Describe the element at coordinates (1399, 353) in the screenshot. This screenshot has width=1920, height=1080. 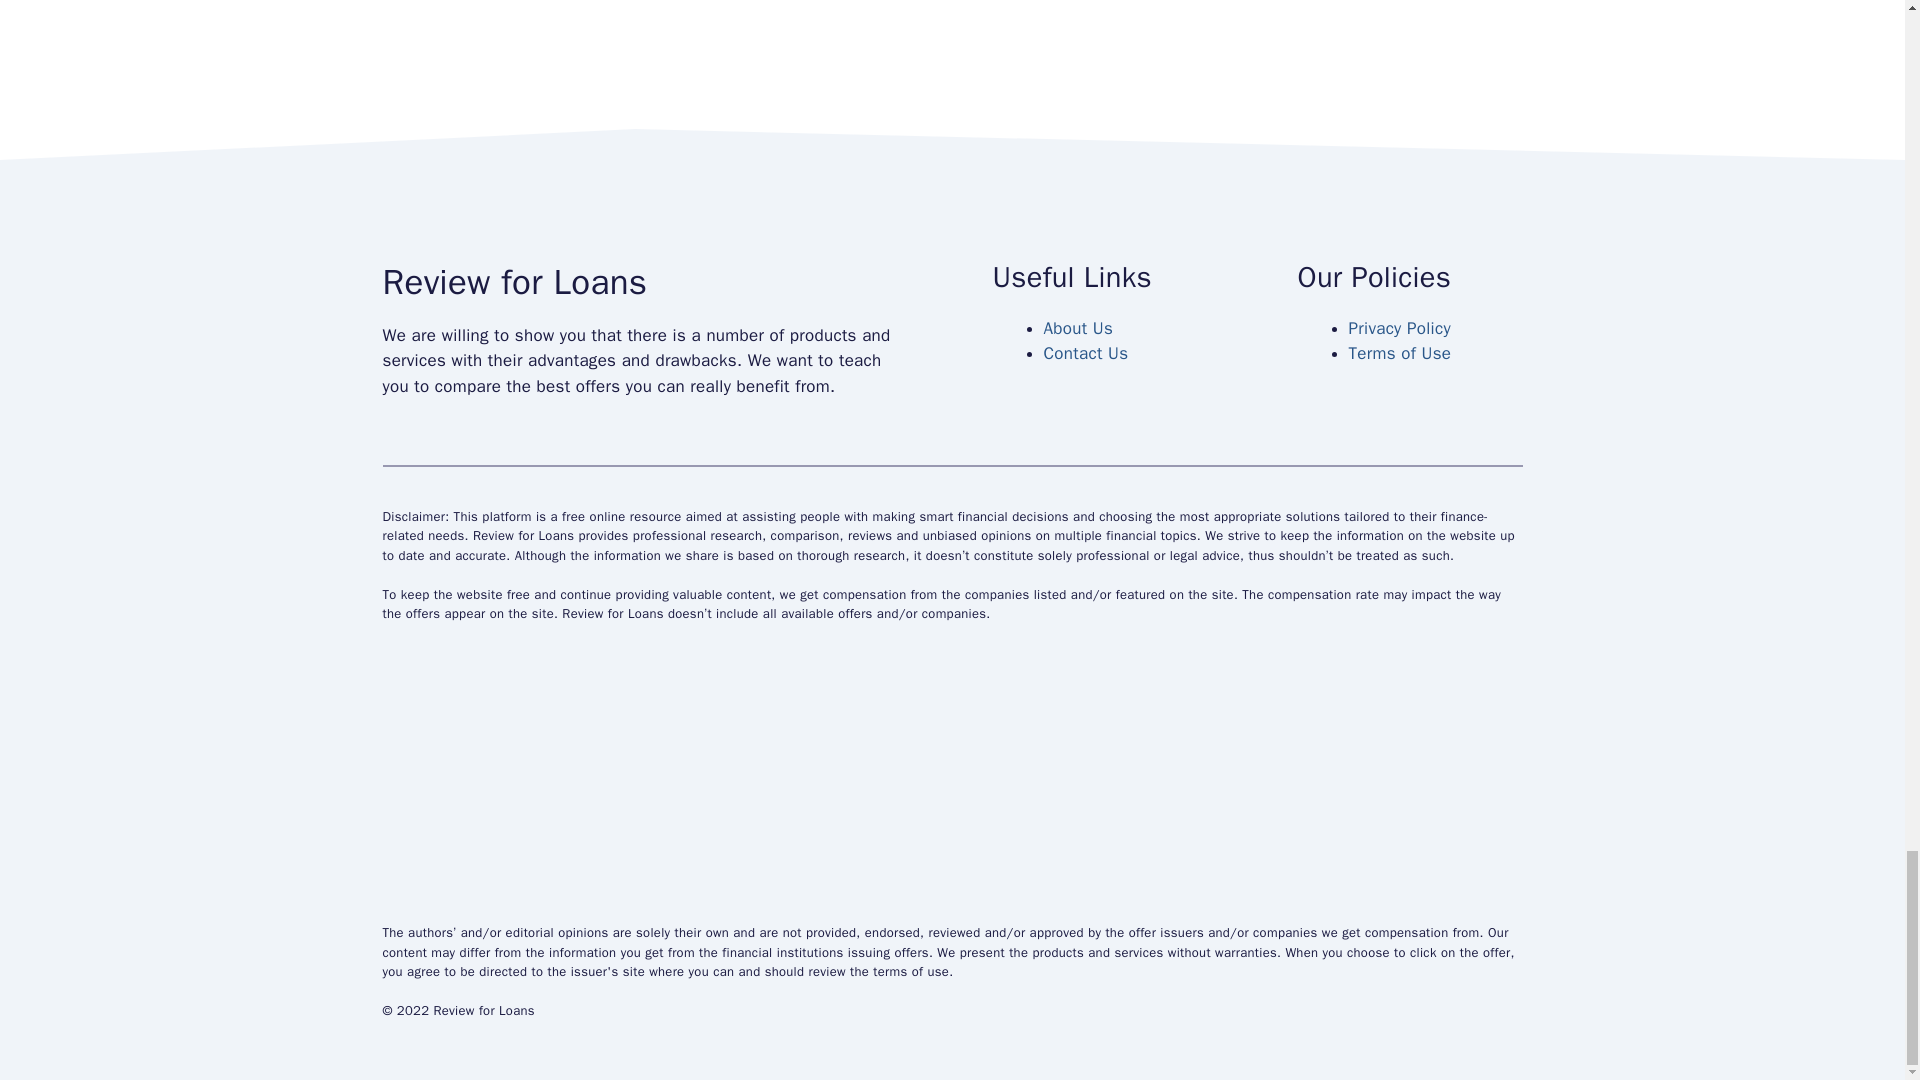
I see `Terms of Use` at that location.